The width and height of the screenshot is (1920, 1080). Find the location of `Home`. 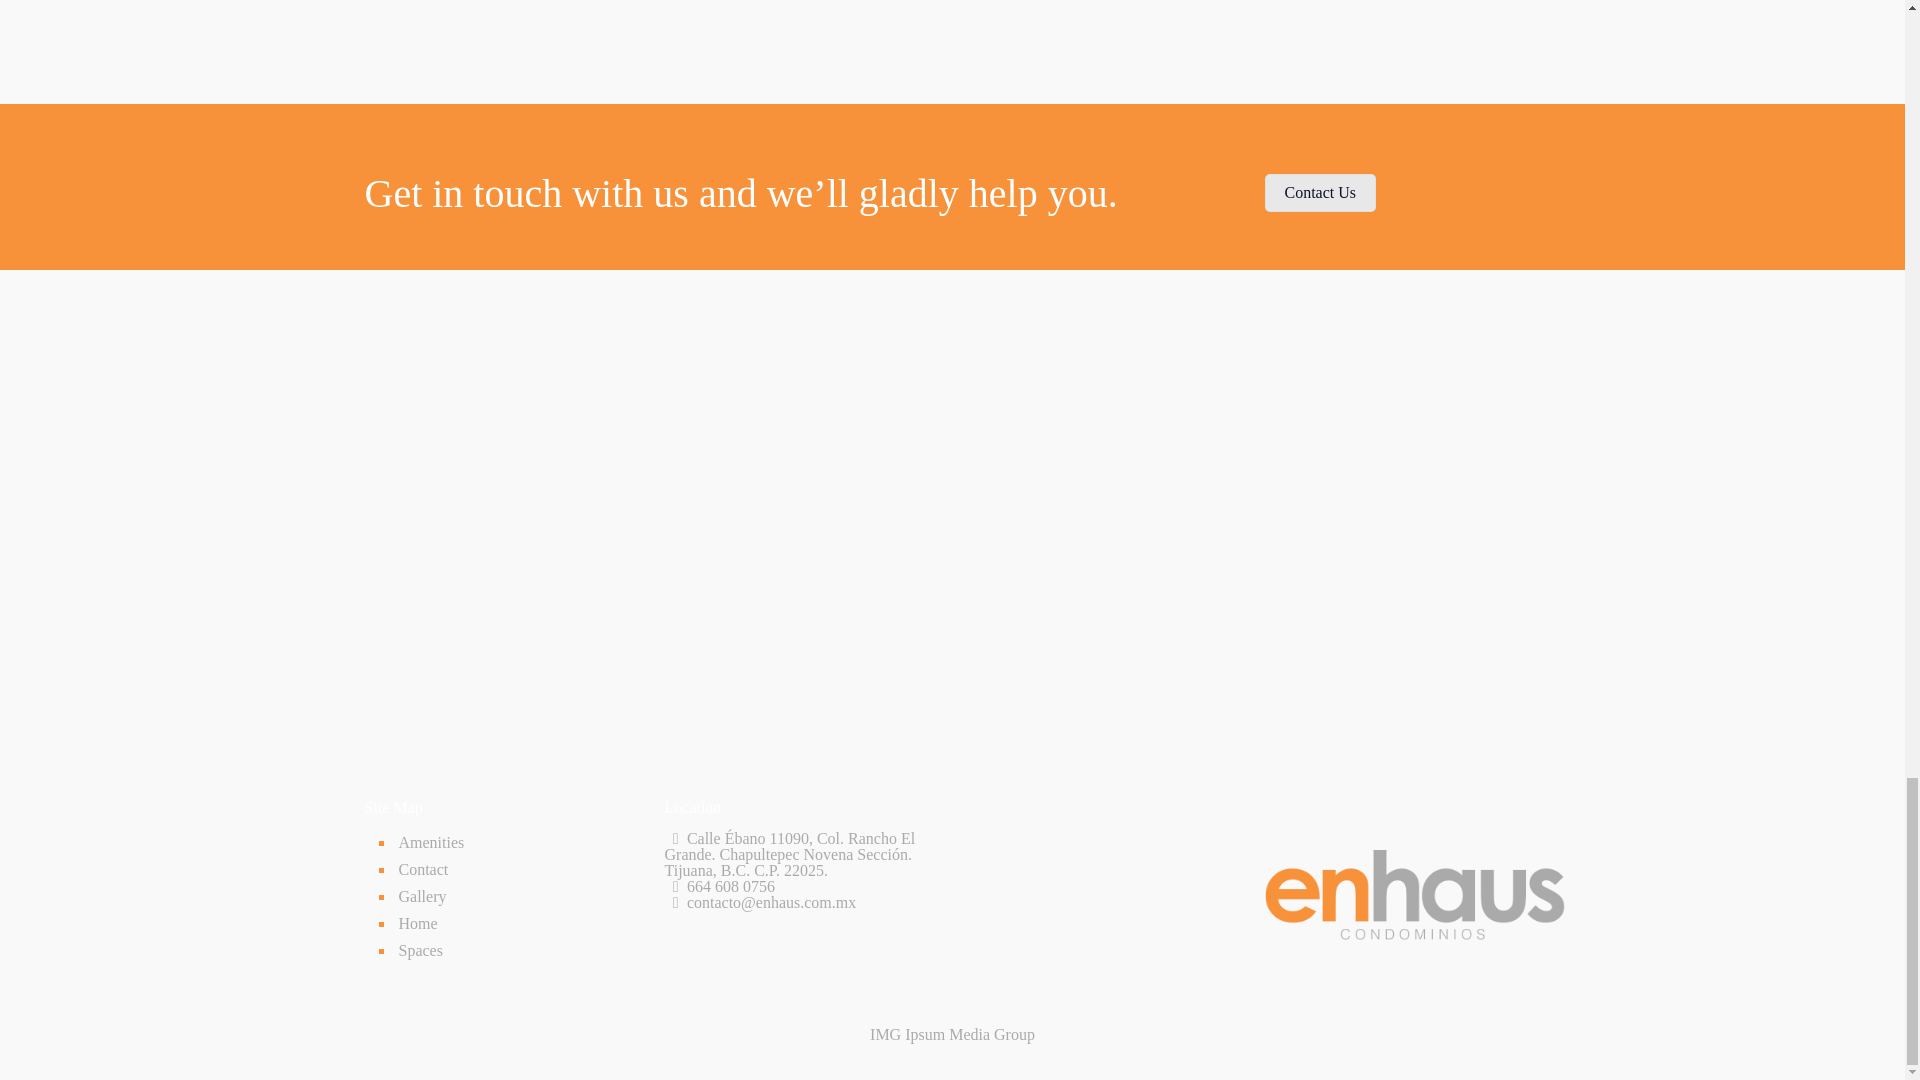

Home is located at coordinates (516, 924).